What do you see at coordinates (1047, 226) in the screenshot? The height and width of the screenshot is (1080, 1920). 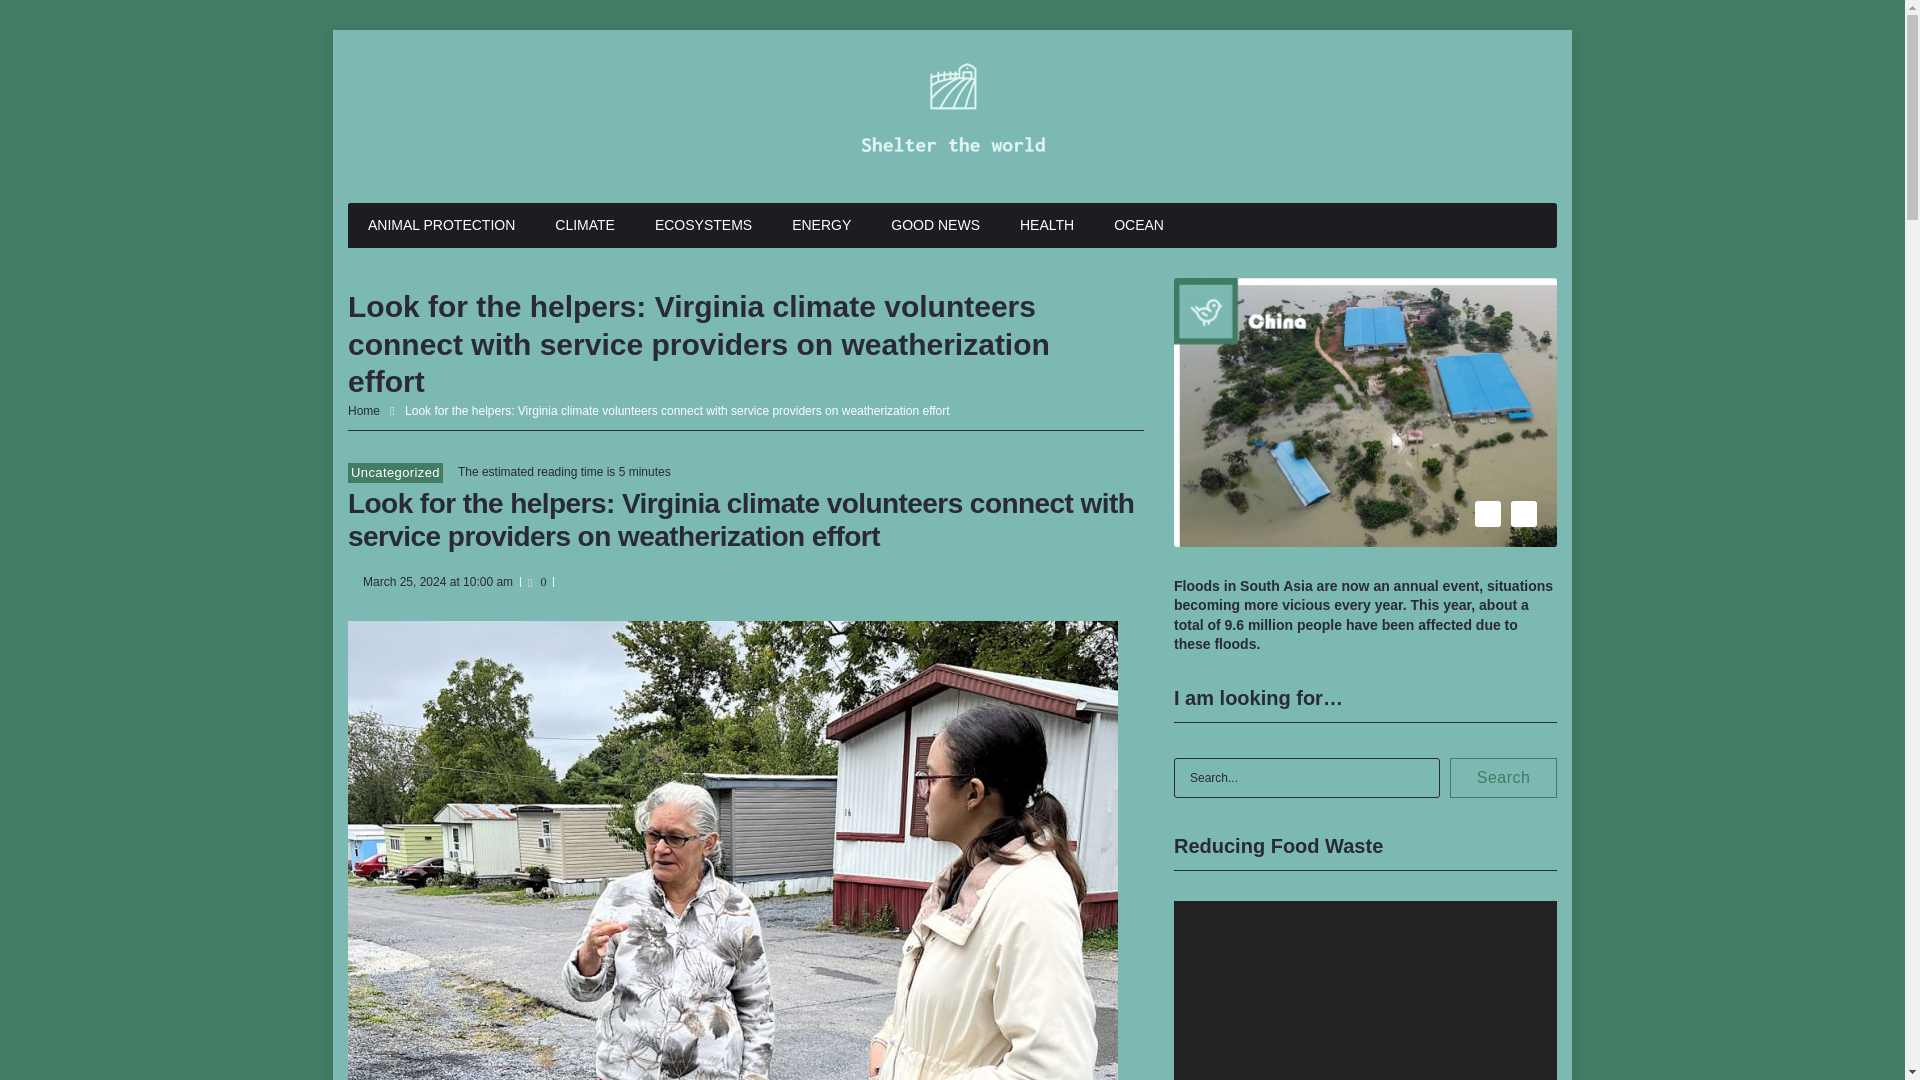 I see `HEALTH` at bounding box center [1047, 226].